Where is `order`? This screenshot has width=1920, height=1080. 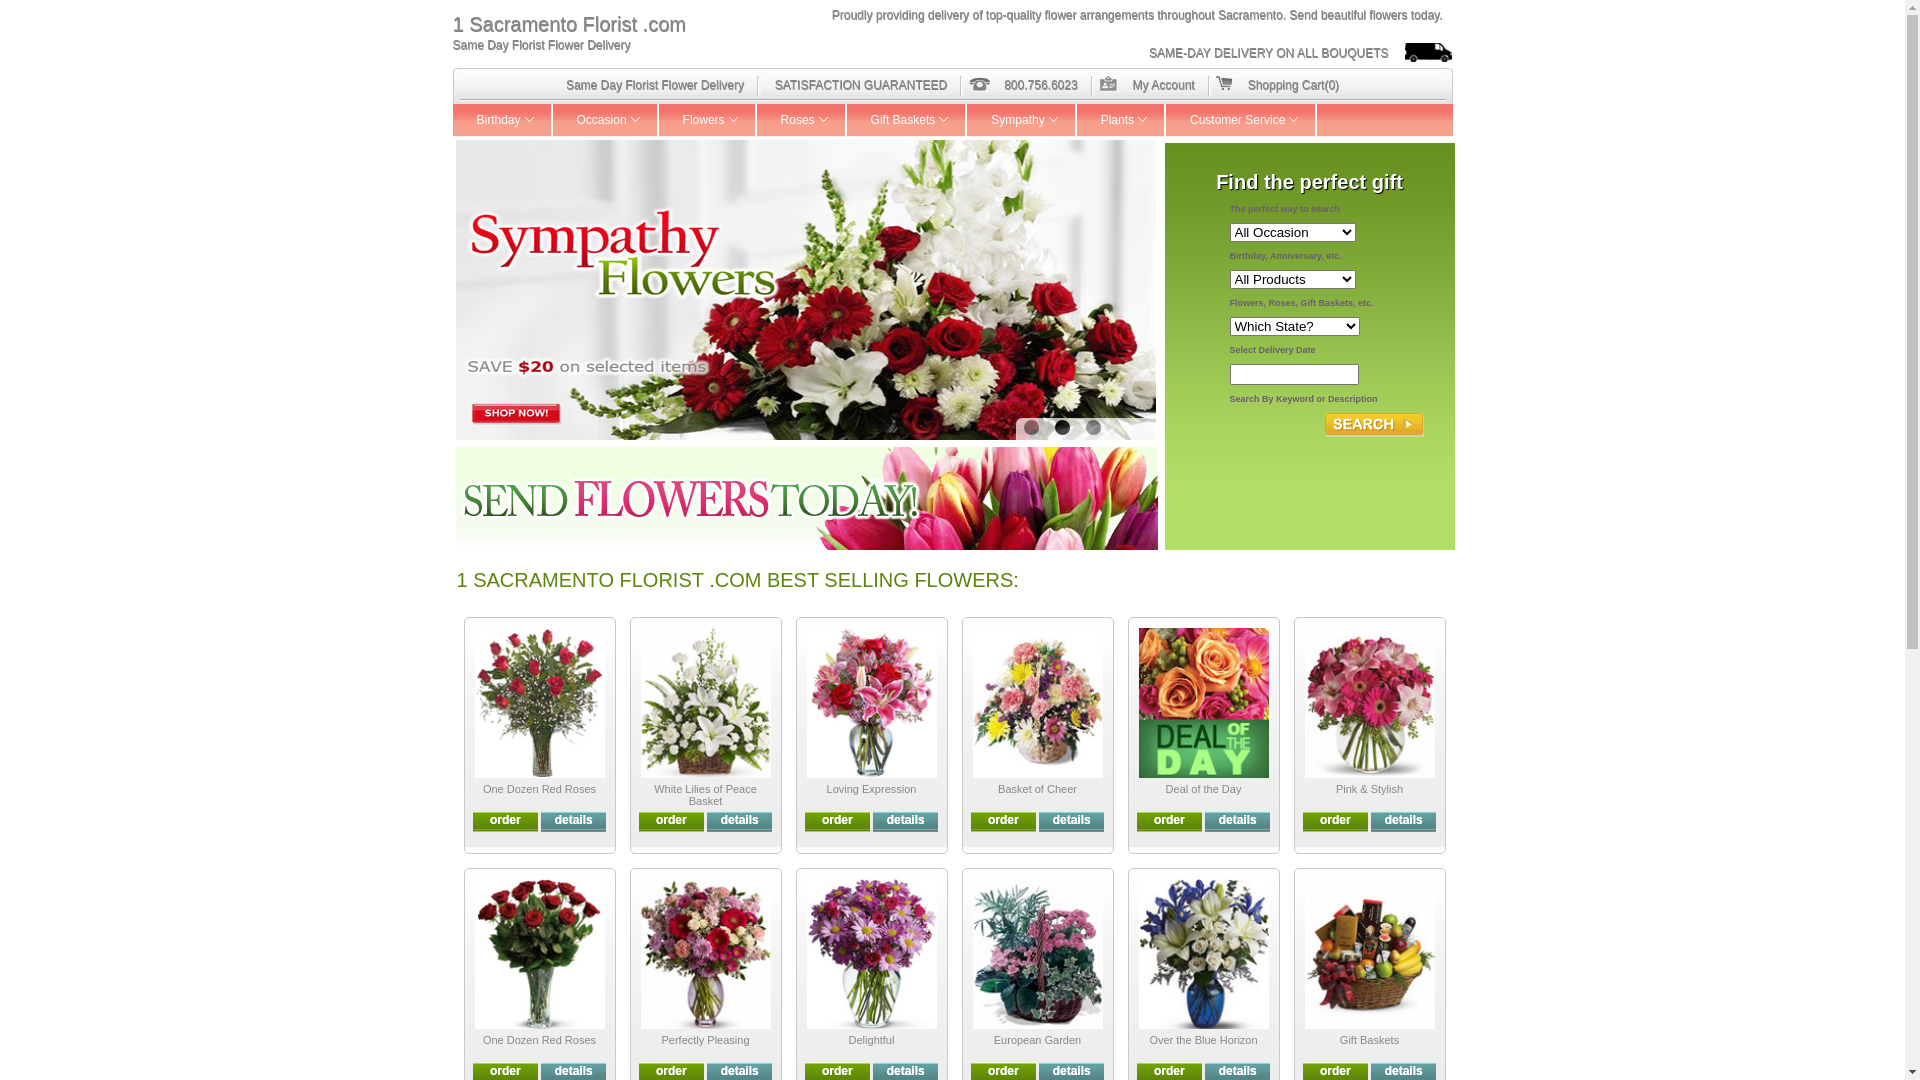 order is located at coordinates (1336, 1071).